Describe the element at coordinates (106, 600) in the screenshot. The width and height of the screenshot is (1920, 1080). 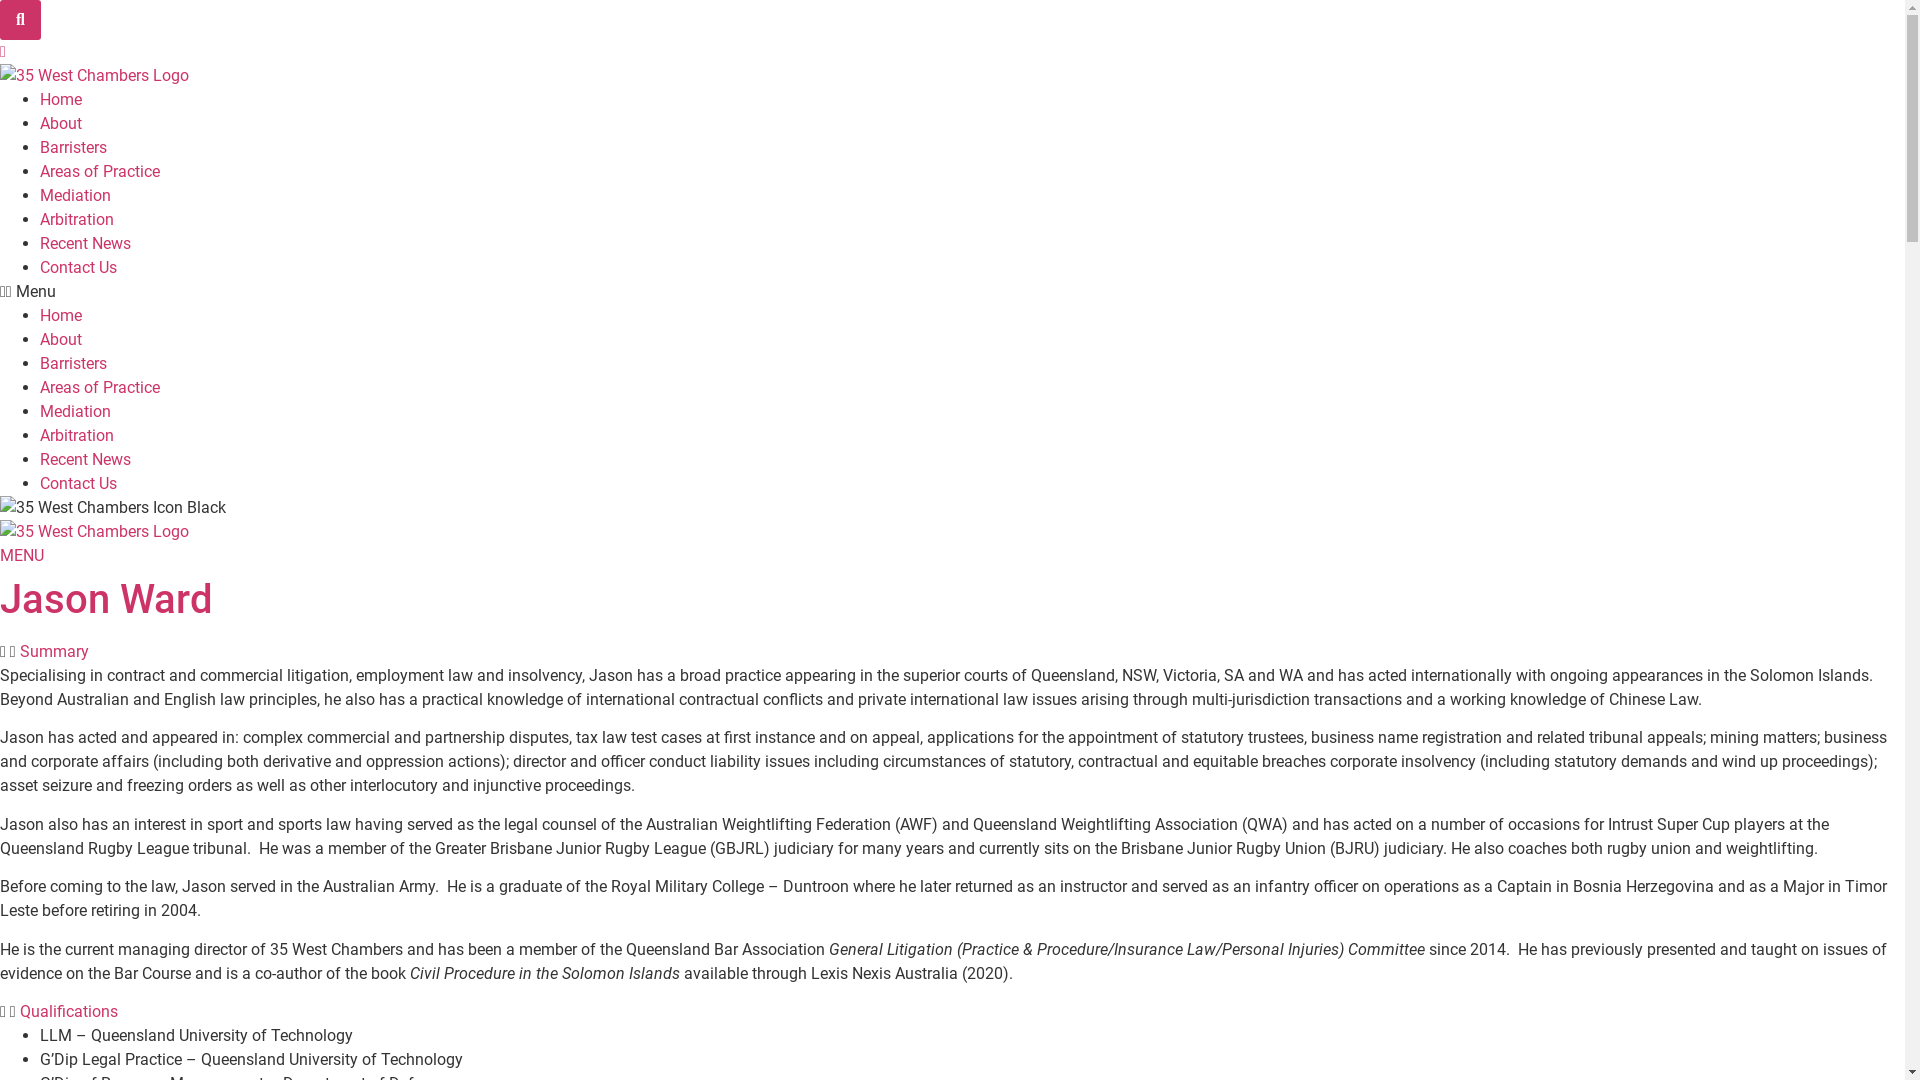
I see `Jason Ward` at that location.